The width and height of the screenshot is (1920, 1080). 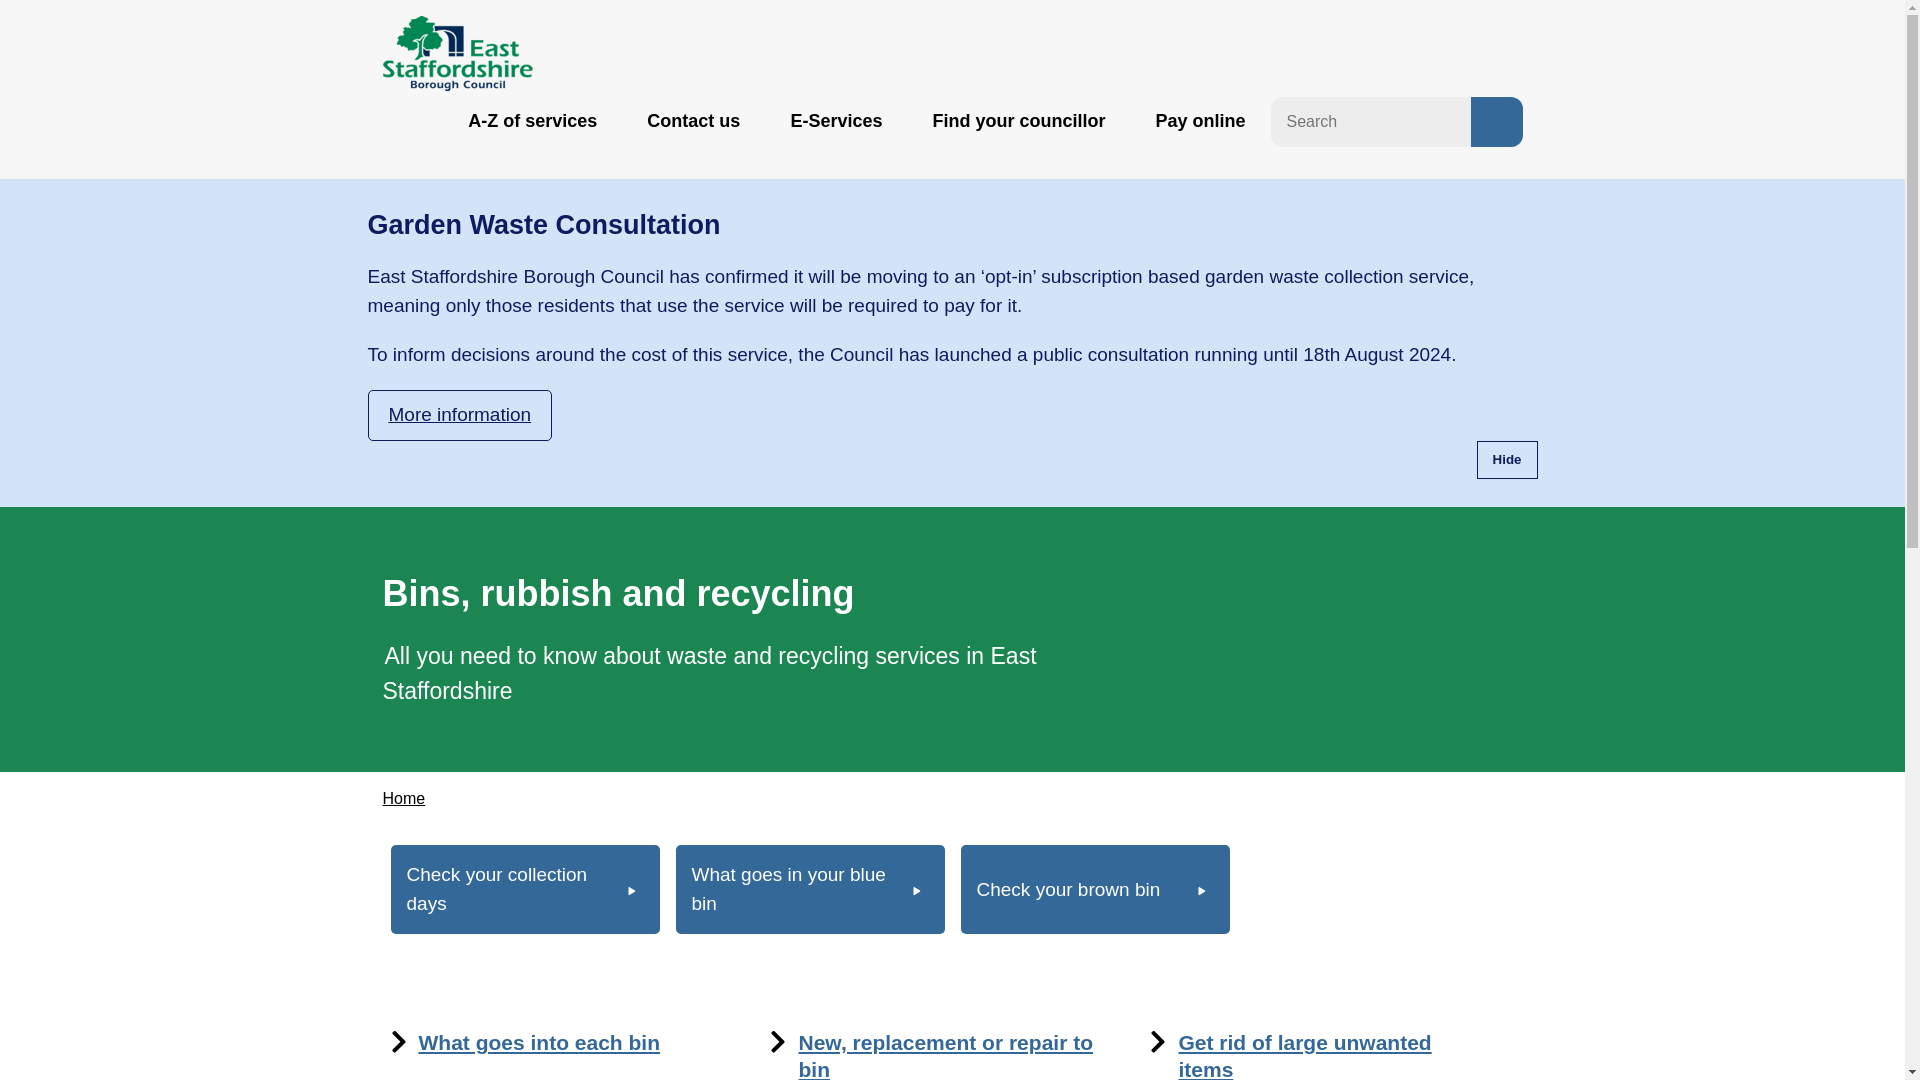 I want to click on Contact us, so click(x=692, y=121).